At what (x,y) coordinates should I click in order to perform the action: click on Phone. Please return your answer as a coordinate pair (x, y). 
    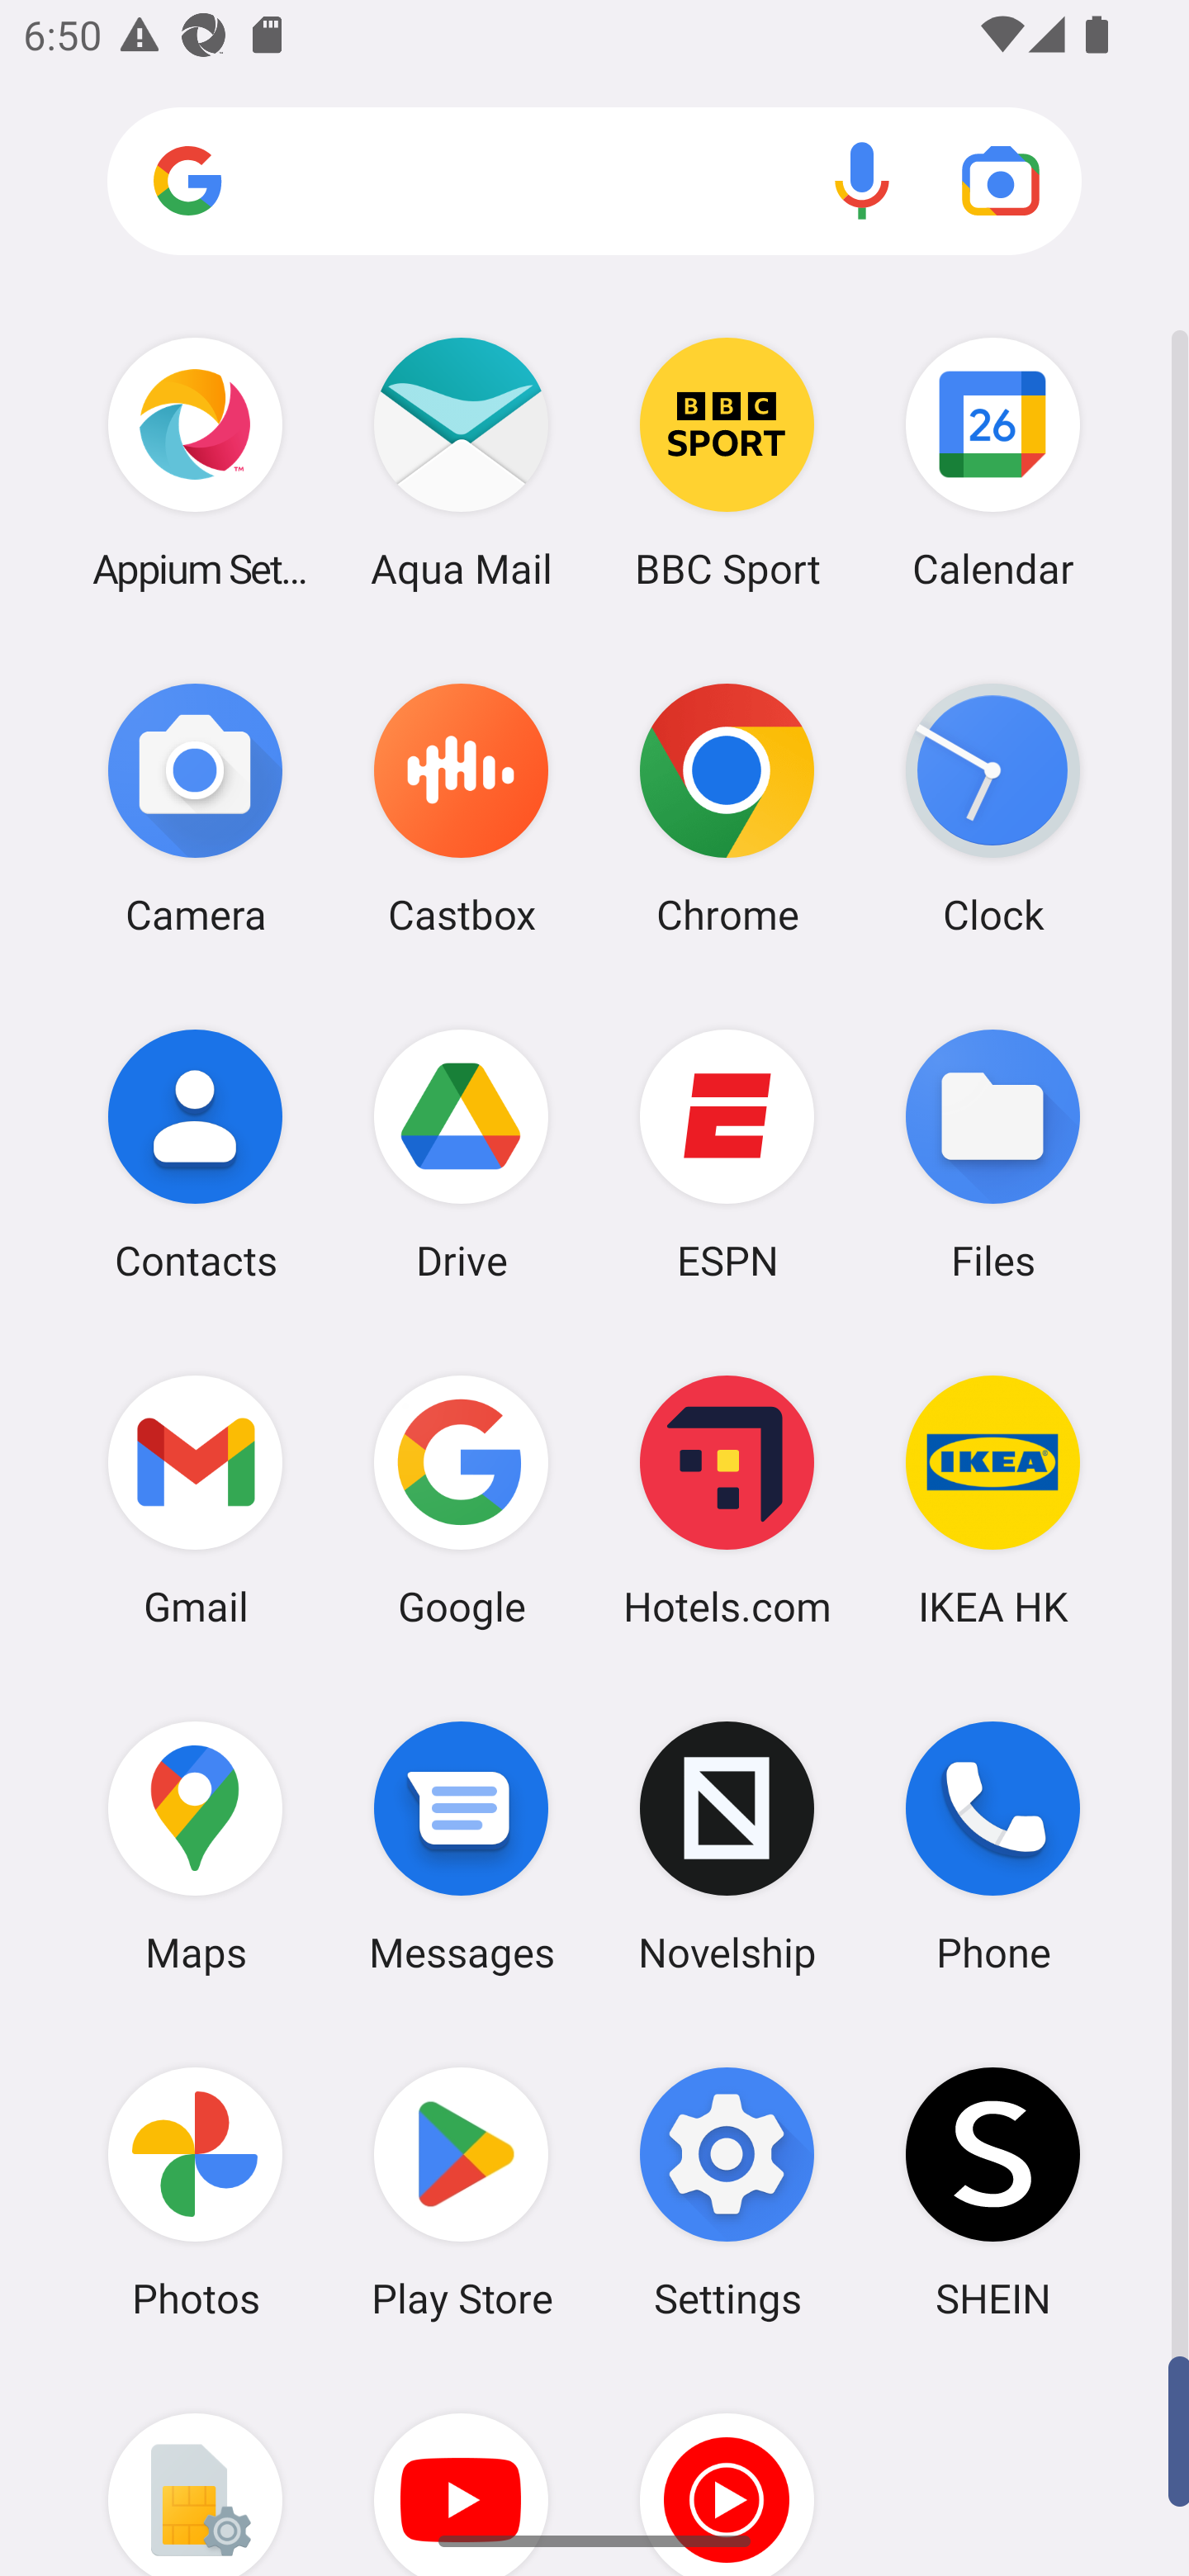
    Looking at the image, I should click on (992, 1847).